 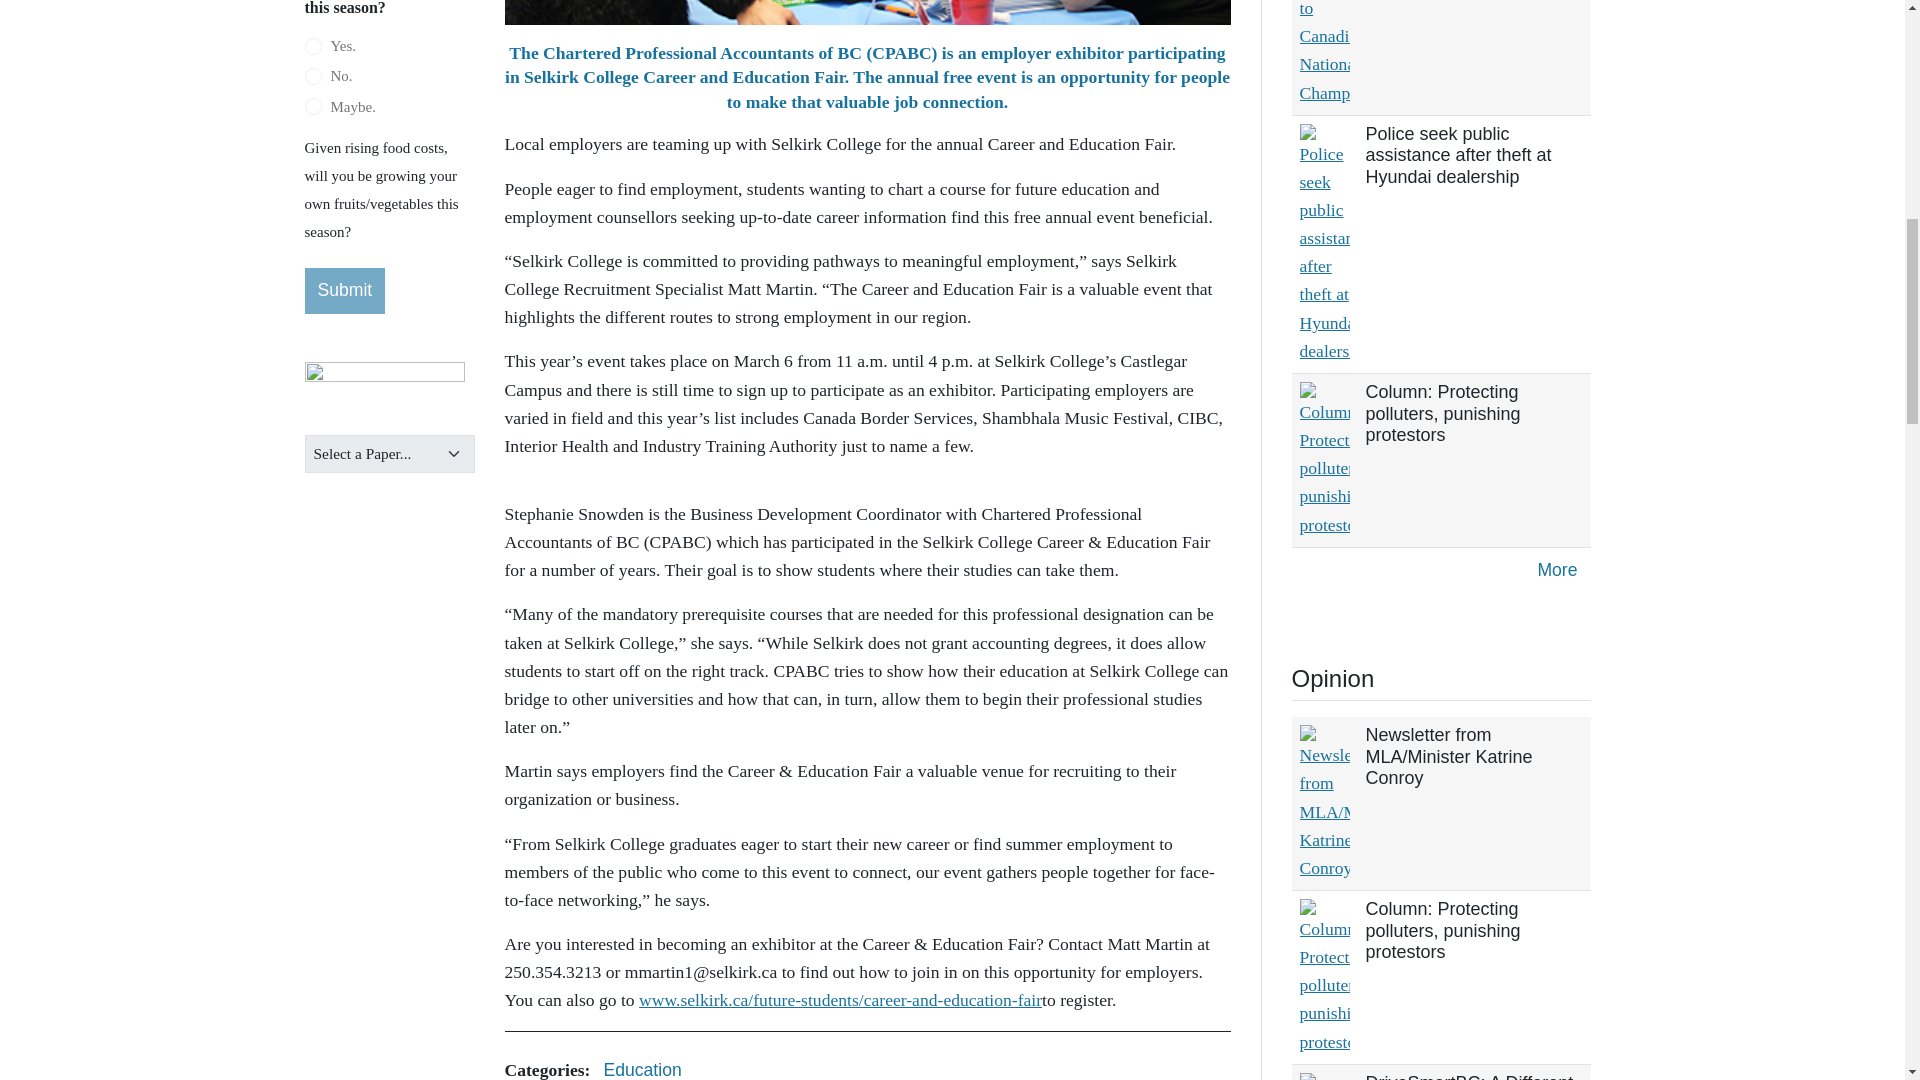 I want to click on Column: Protecting polluters, punishing protestors, so click(x=1442, y=413).